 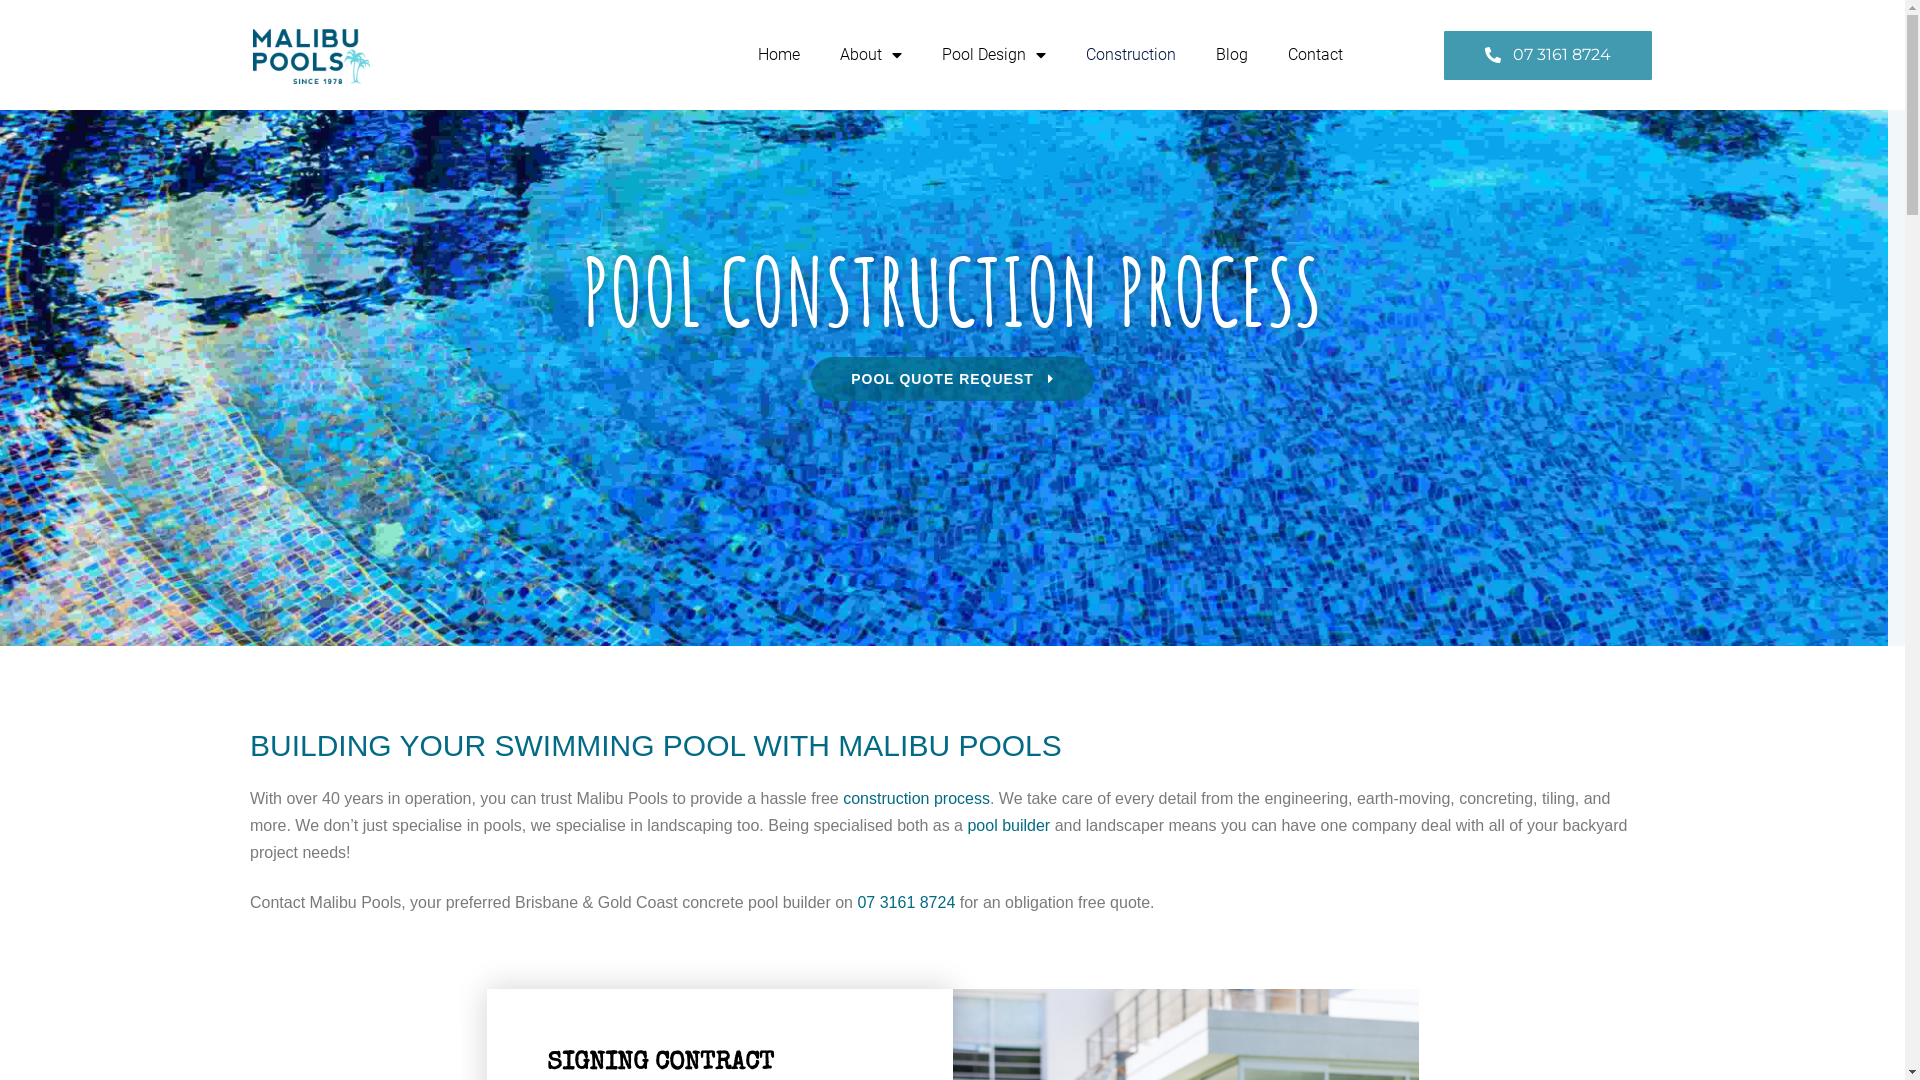 What do you see at coordinates (1548, 54) in the screenshot?
I see `07 3161 8724` at bounding box center [1548, 54].